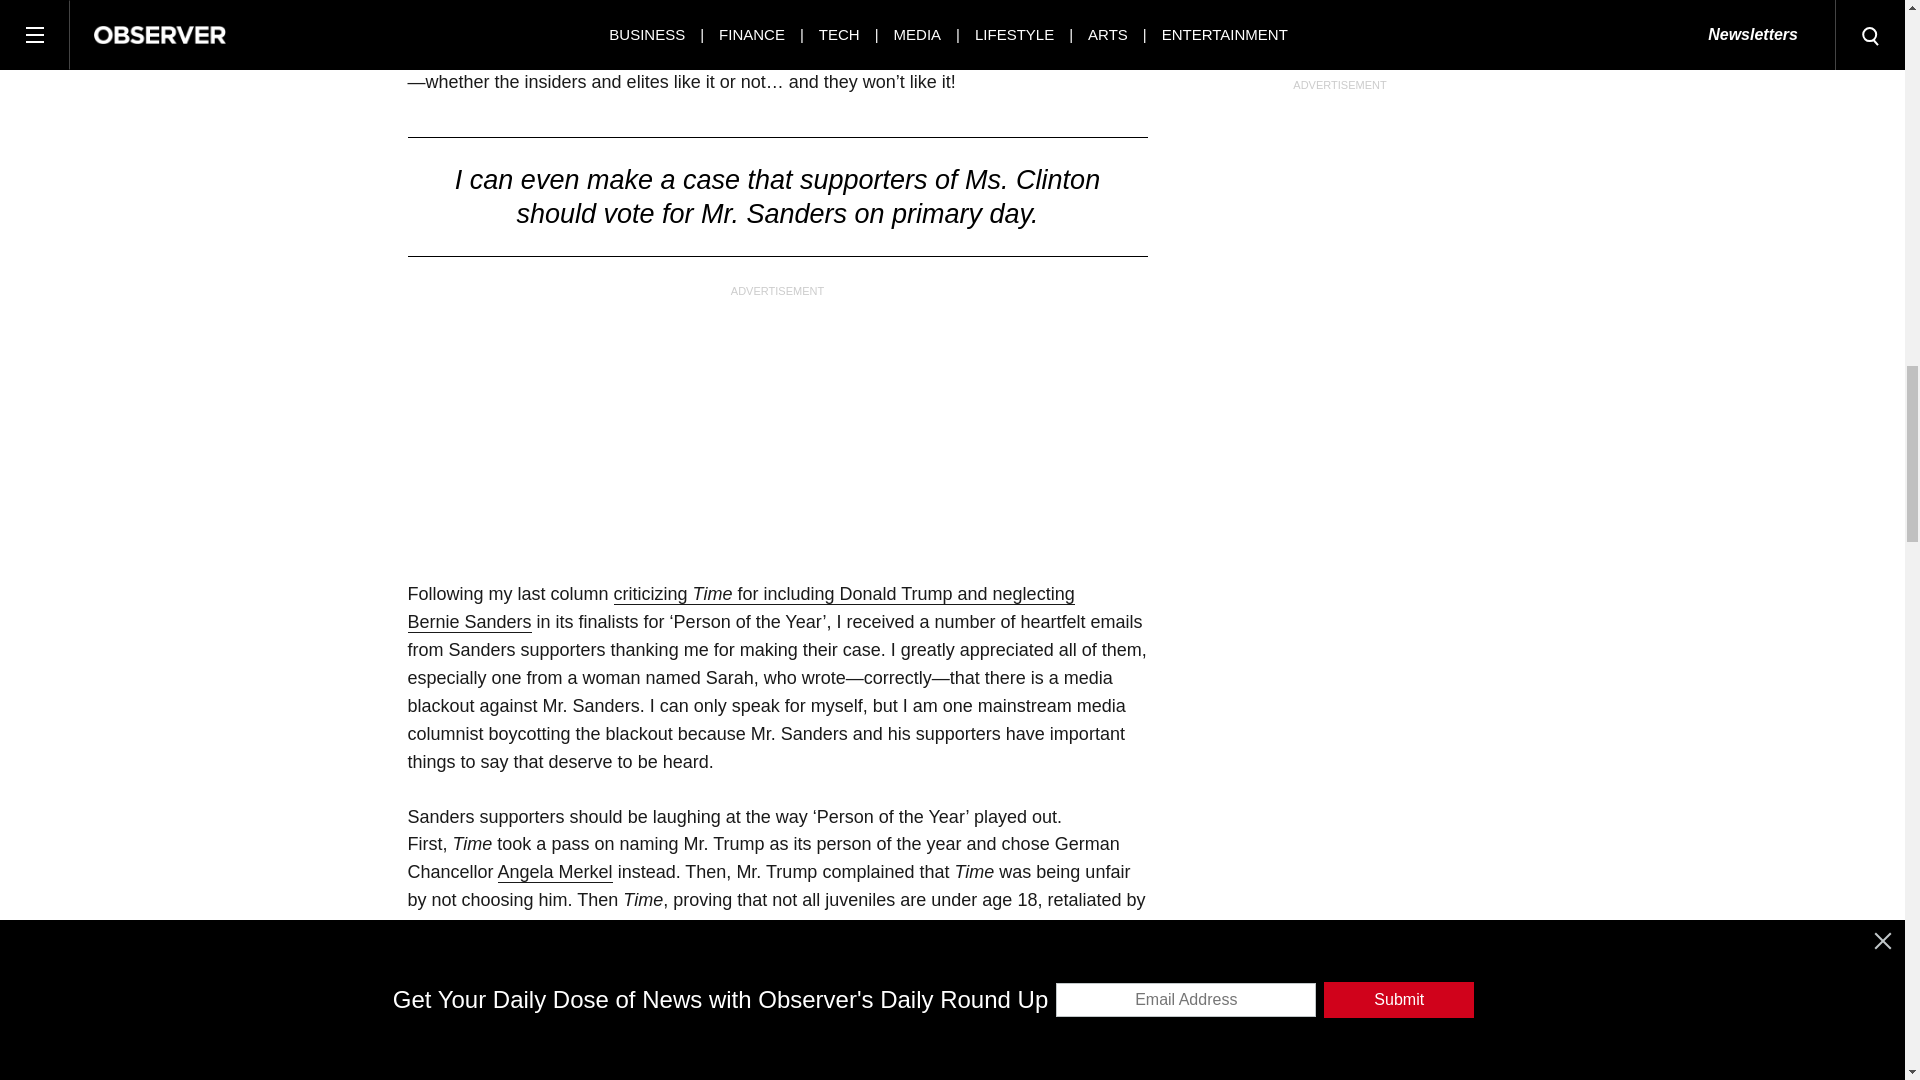 The width and height of the screenshot is (1920, 1080). Describe the element at coordinates (554, 872) in the screenshot. I see `Angela Merkel` at that location.